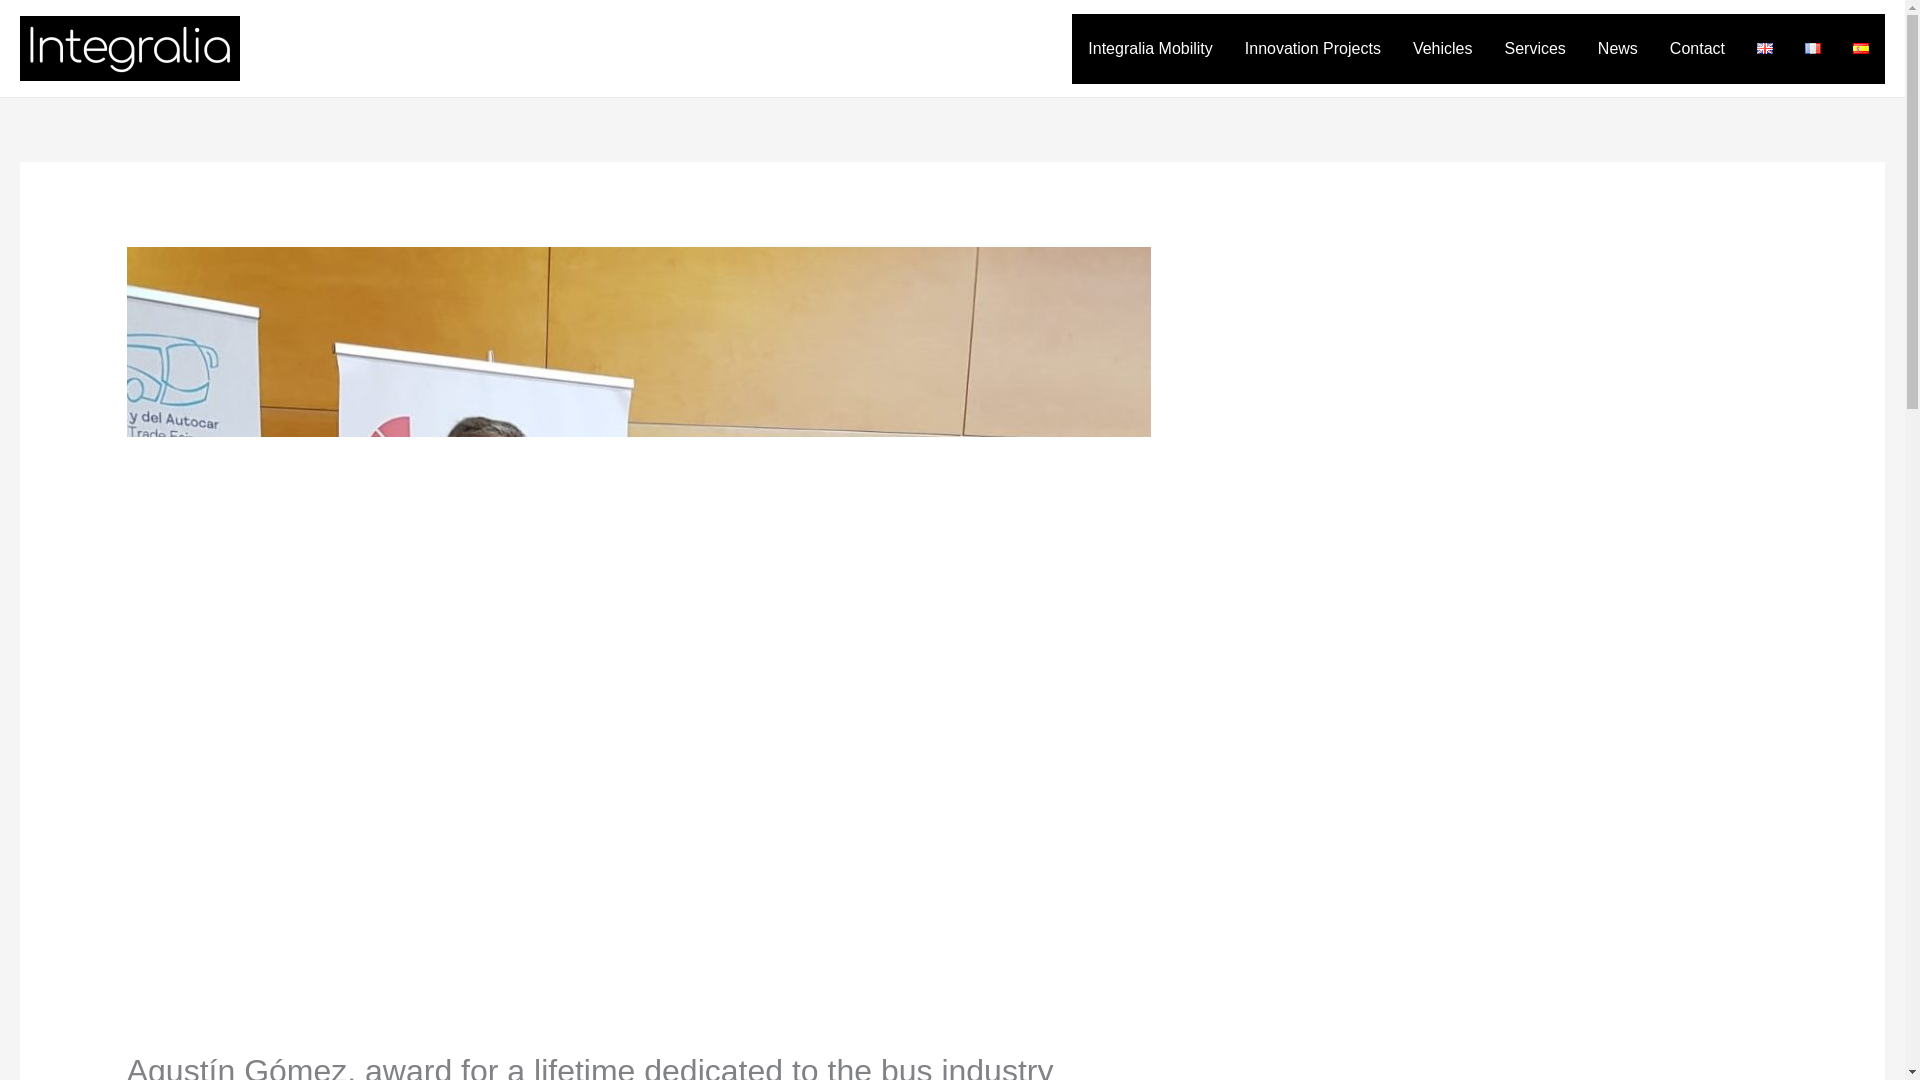 This screenshot has height=1080, width=1920. Describe the element at coordinates (1312, 49) in the screenshot. I see `Innovation Projects` at that location.